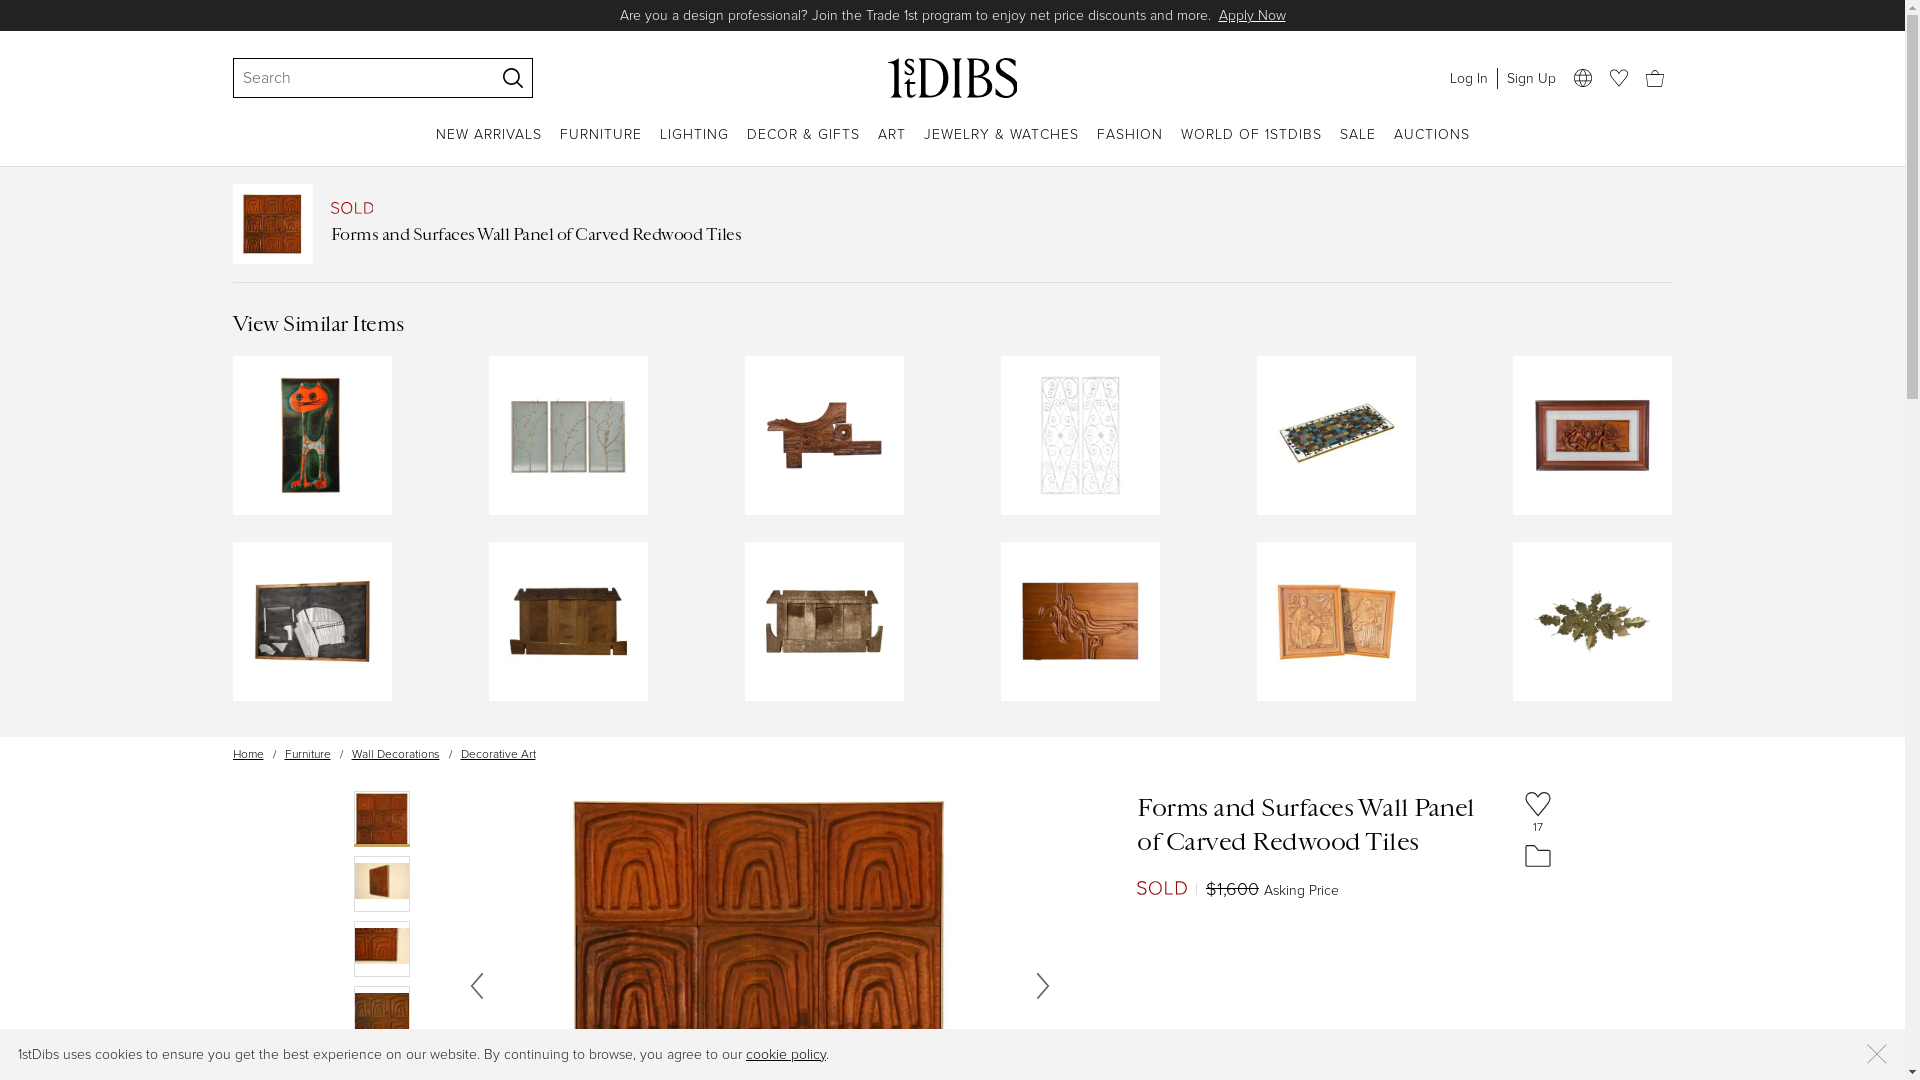  What do you see at coordinates (694, 146) in the screenshot?
I see `LIGHTING` at bounding box center [694, 146].